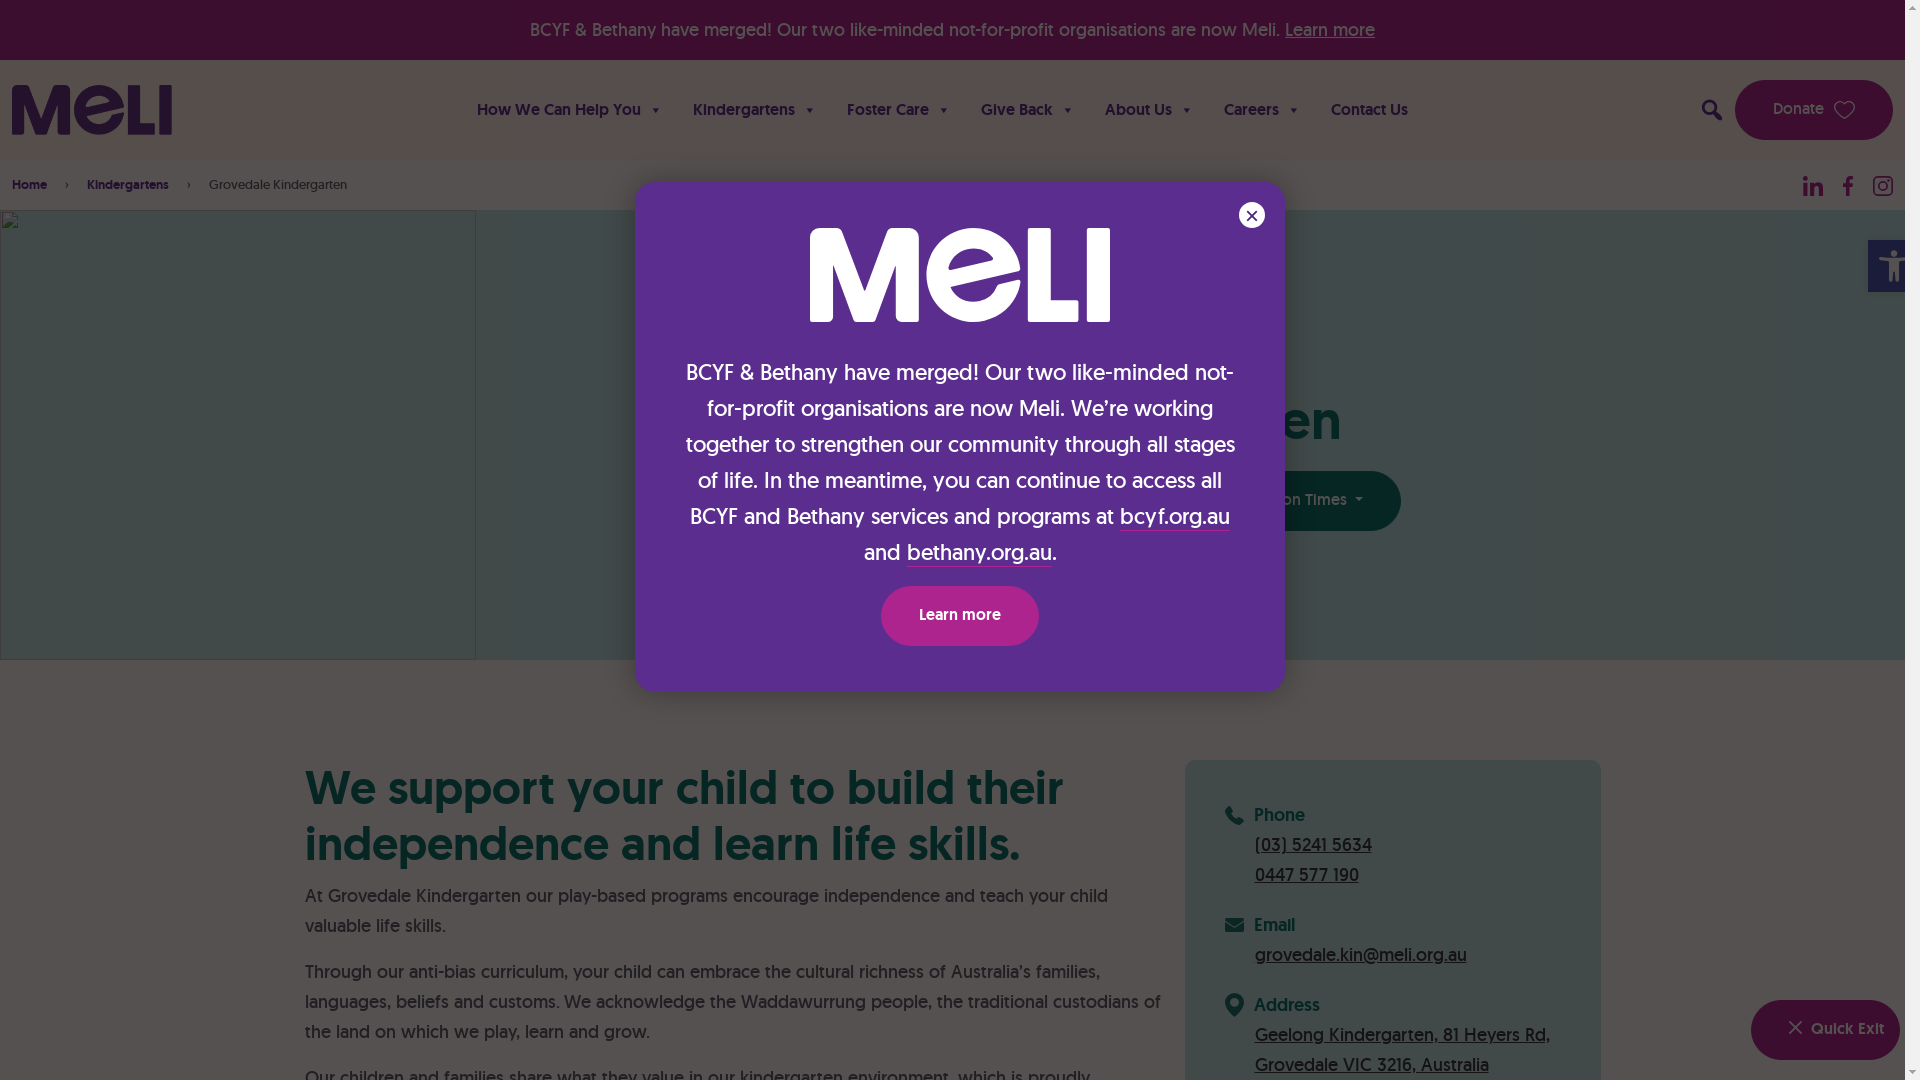 The image size is (1920, 1080). Describe the element at coordinates (1028, 110) in the screenshot. I see `Give Back` at that location.